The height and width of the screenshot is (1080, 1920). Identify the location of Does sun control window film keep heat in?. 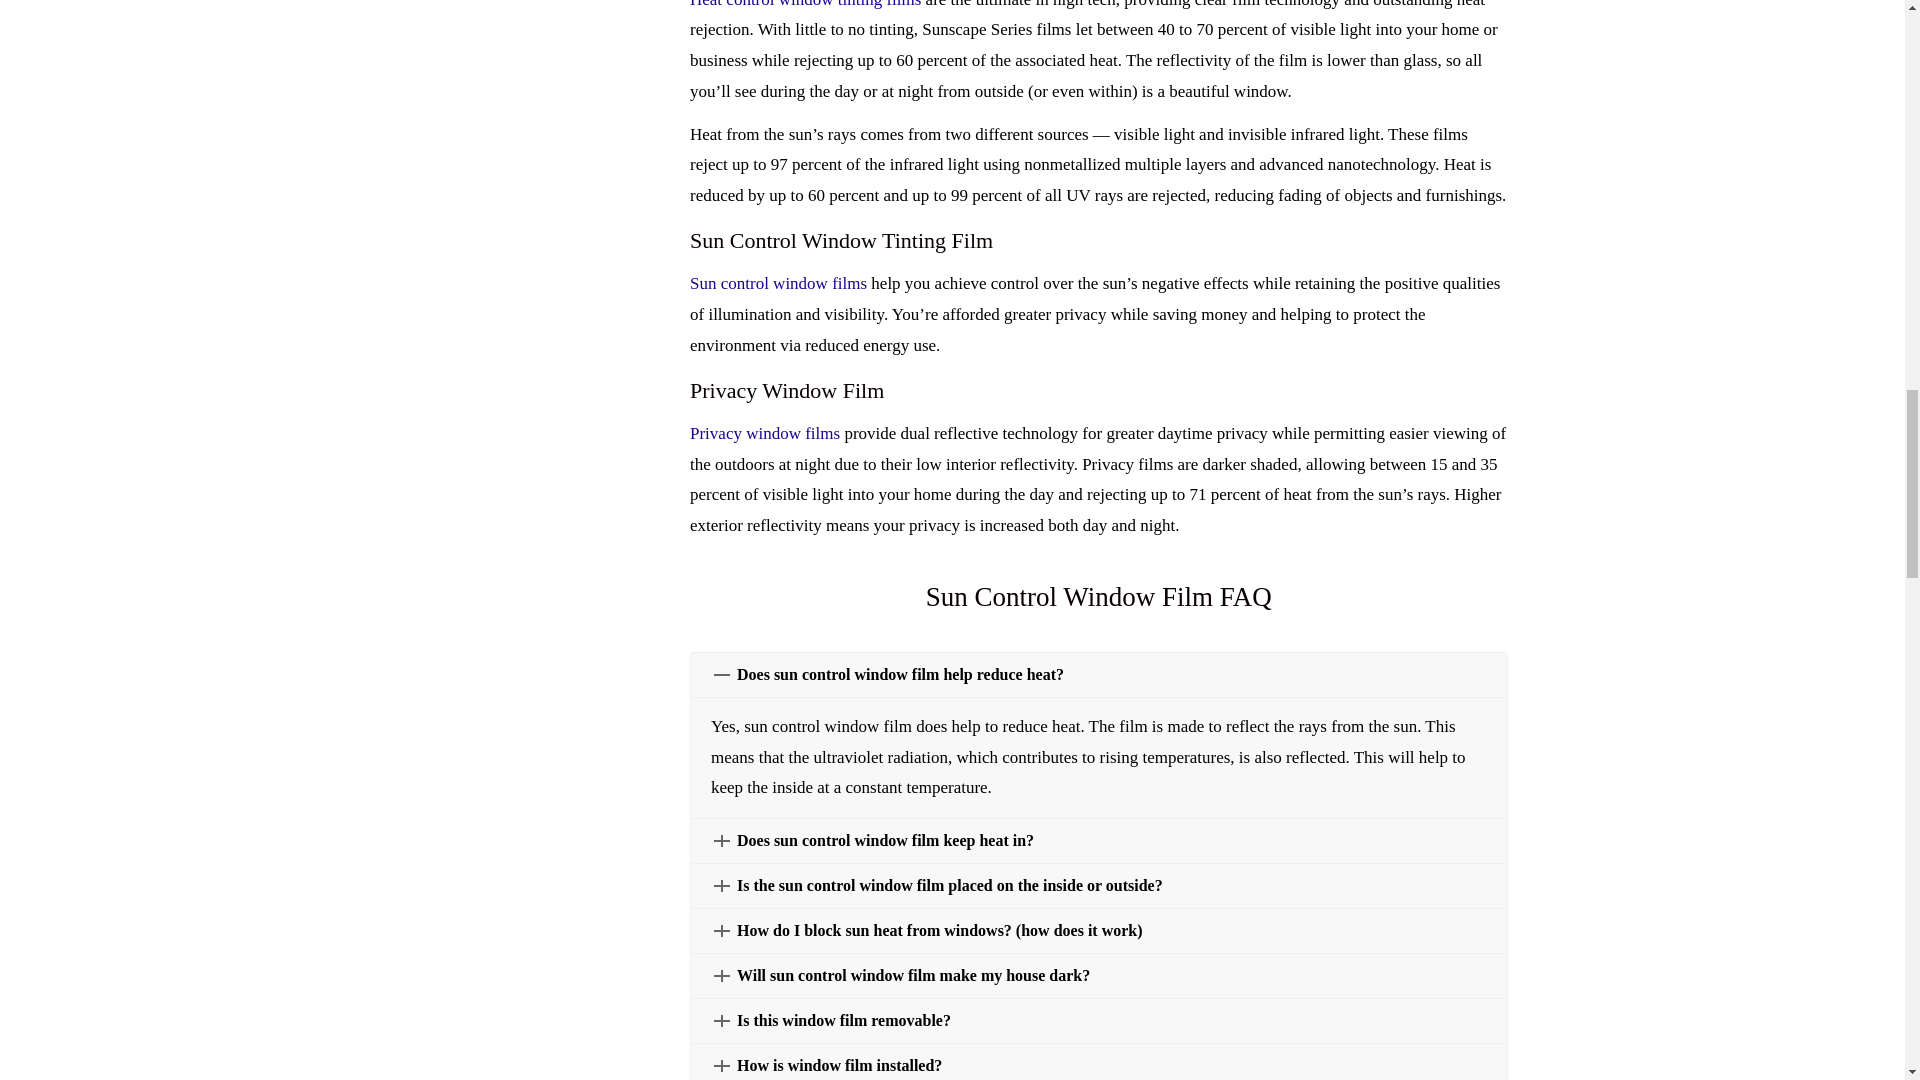
(1099, 840).